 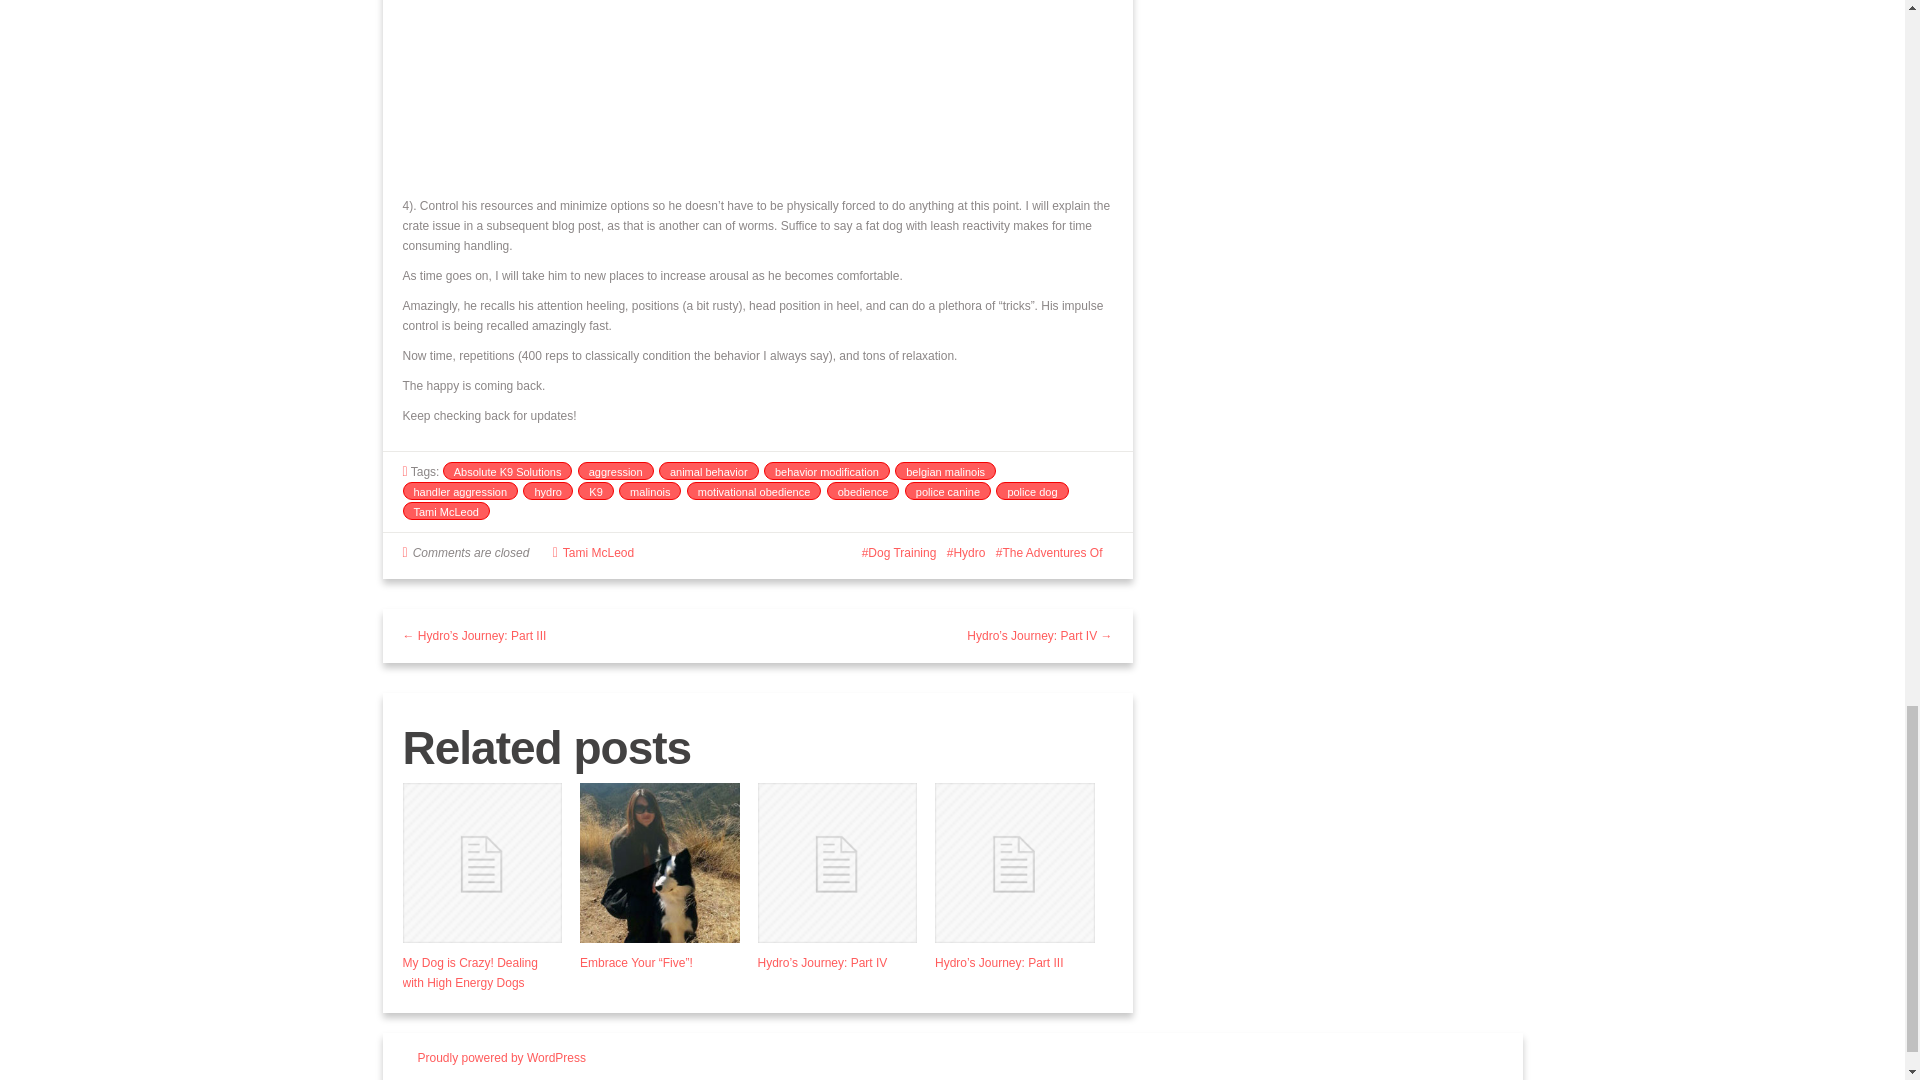 What do you see at coordinates (899, 553) in the screenshot?
I see `Dog Training` at bounding box center [899, 553].